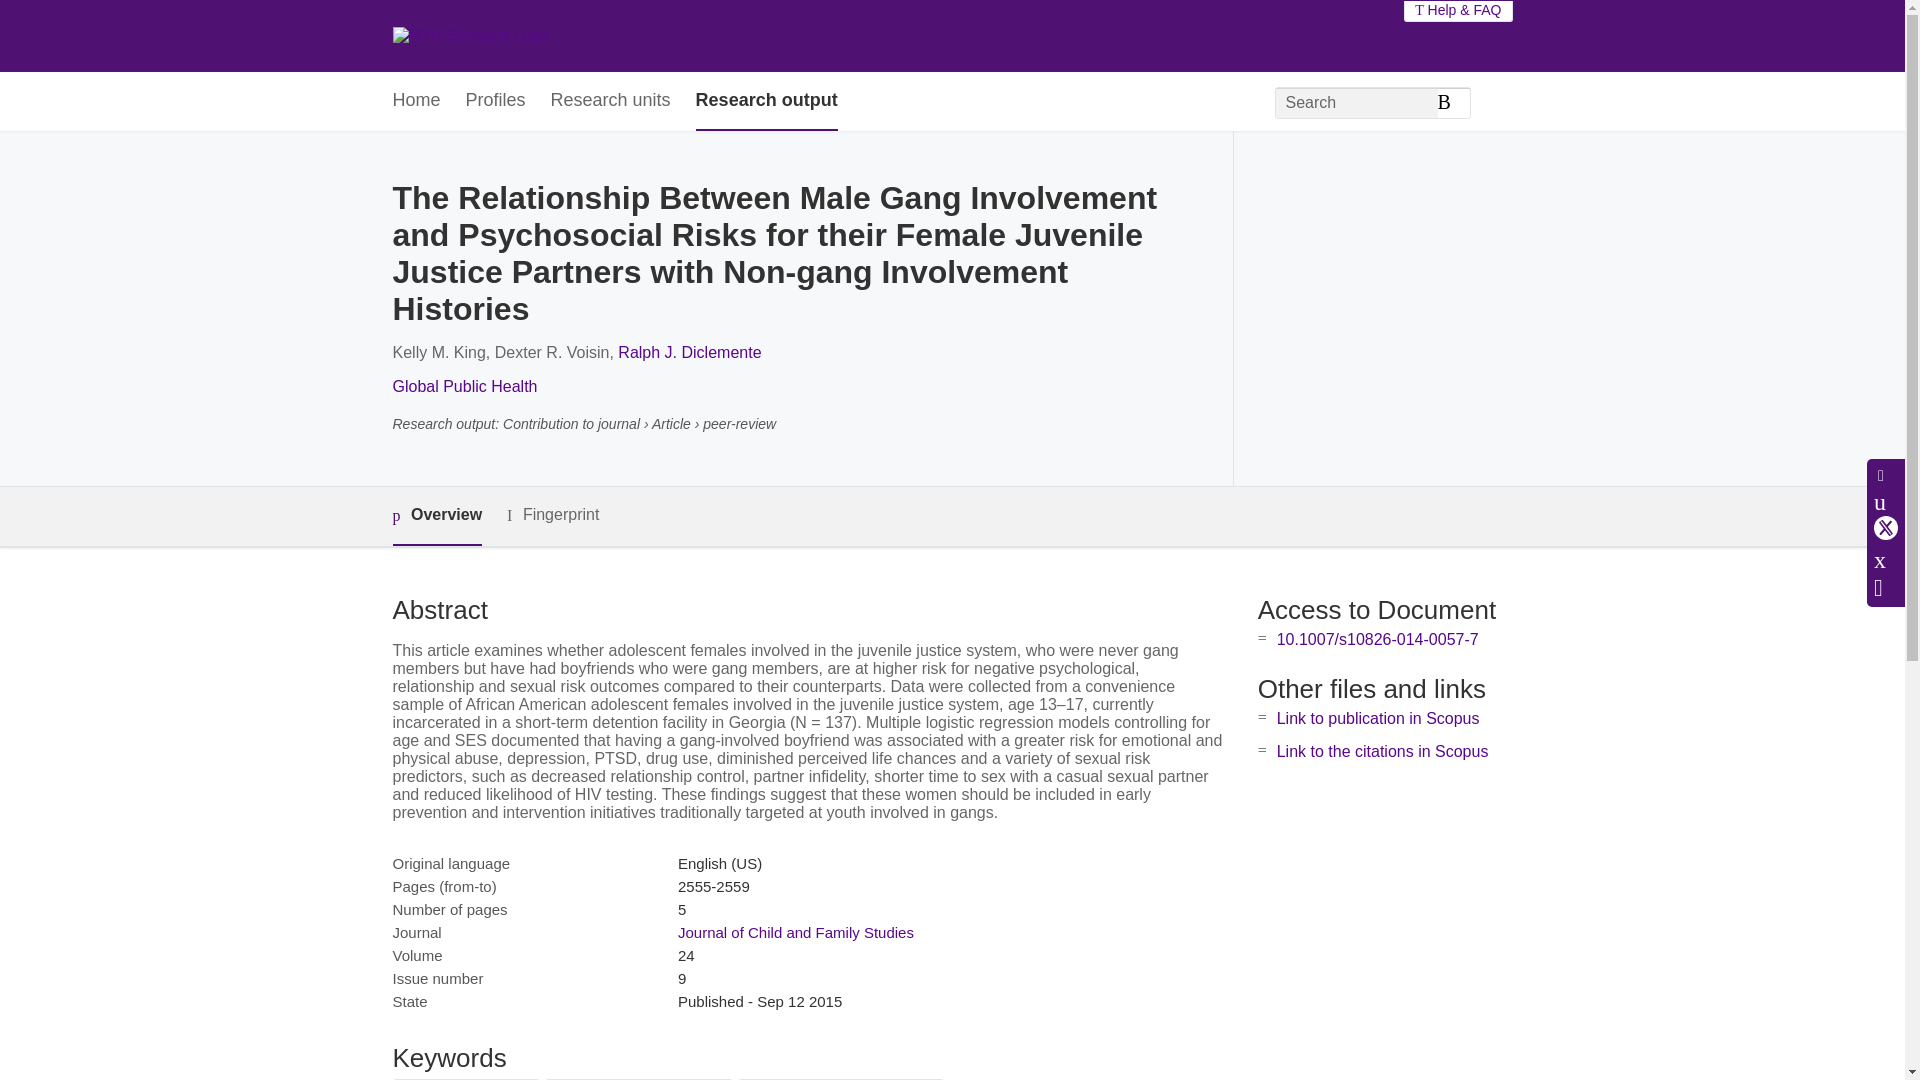 This screenshot has width=1920, height=1080. I want to click on Link to the citations in Scopus, so click(1382, 752).